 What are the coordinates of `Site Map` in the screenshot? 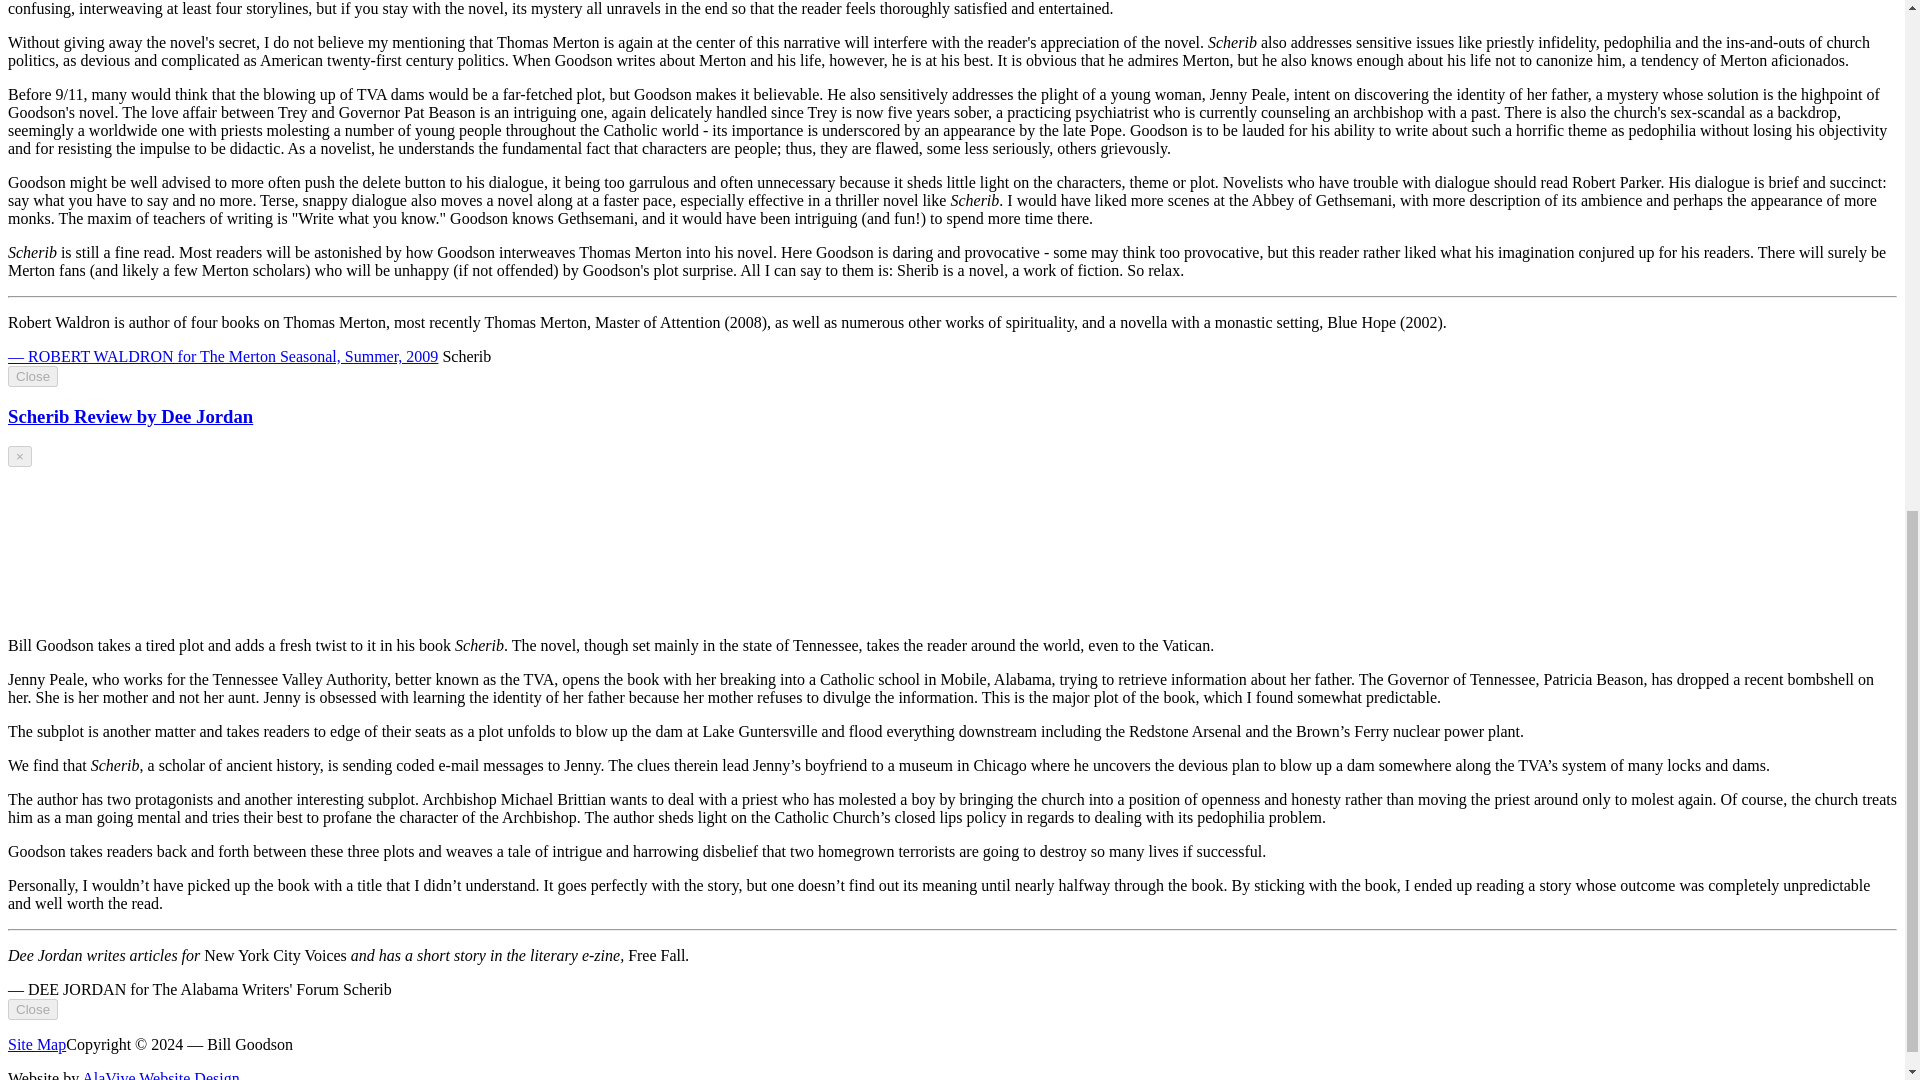 It's located at (36, 1044).